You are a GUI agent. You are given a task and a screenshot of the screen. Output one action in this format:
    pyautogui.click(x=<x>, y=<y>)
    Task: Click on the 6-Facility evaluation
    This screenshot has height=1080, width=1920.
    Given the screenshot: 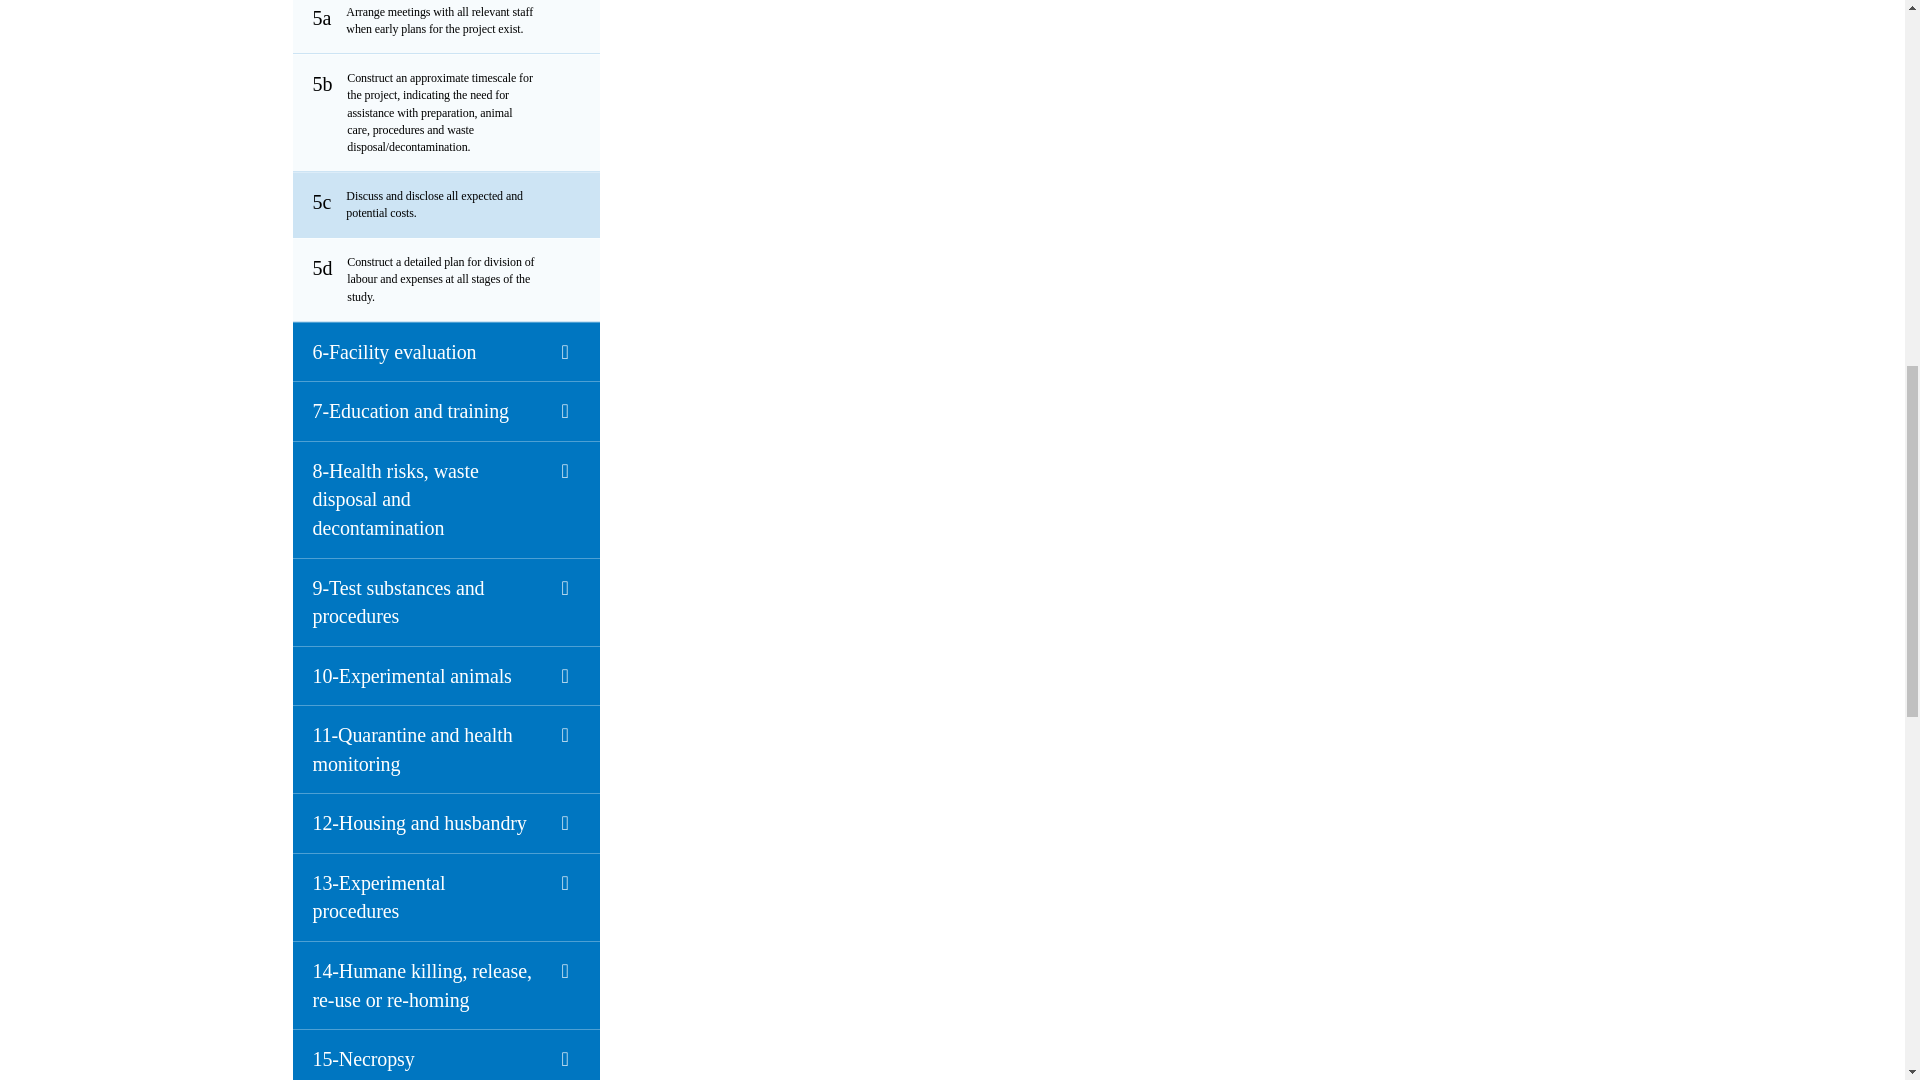 What is the action you would take?
    pyautogui.click(x=445, y=352)
    